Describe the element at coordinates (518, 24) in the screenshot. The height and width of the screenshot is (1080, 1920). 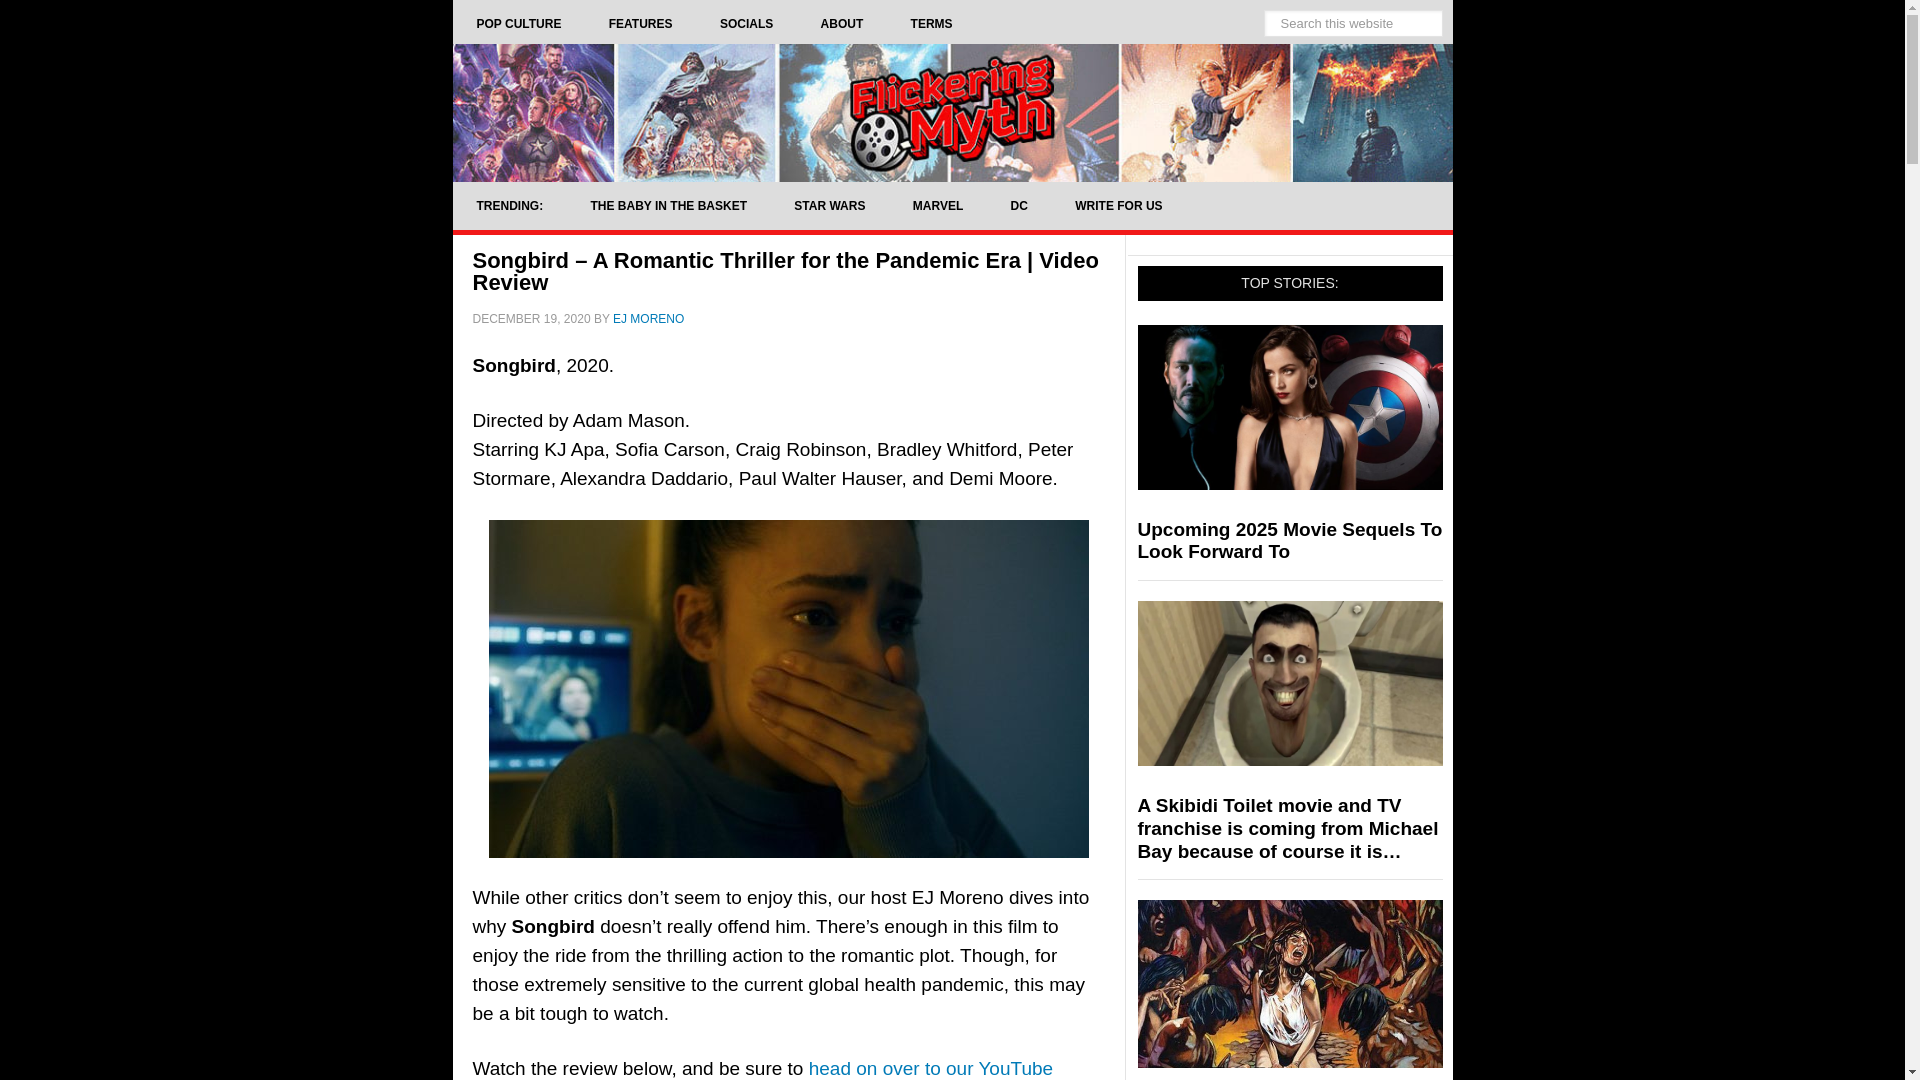
I see `POP CULTURE` at that location.